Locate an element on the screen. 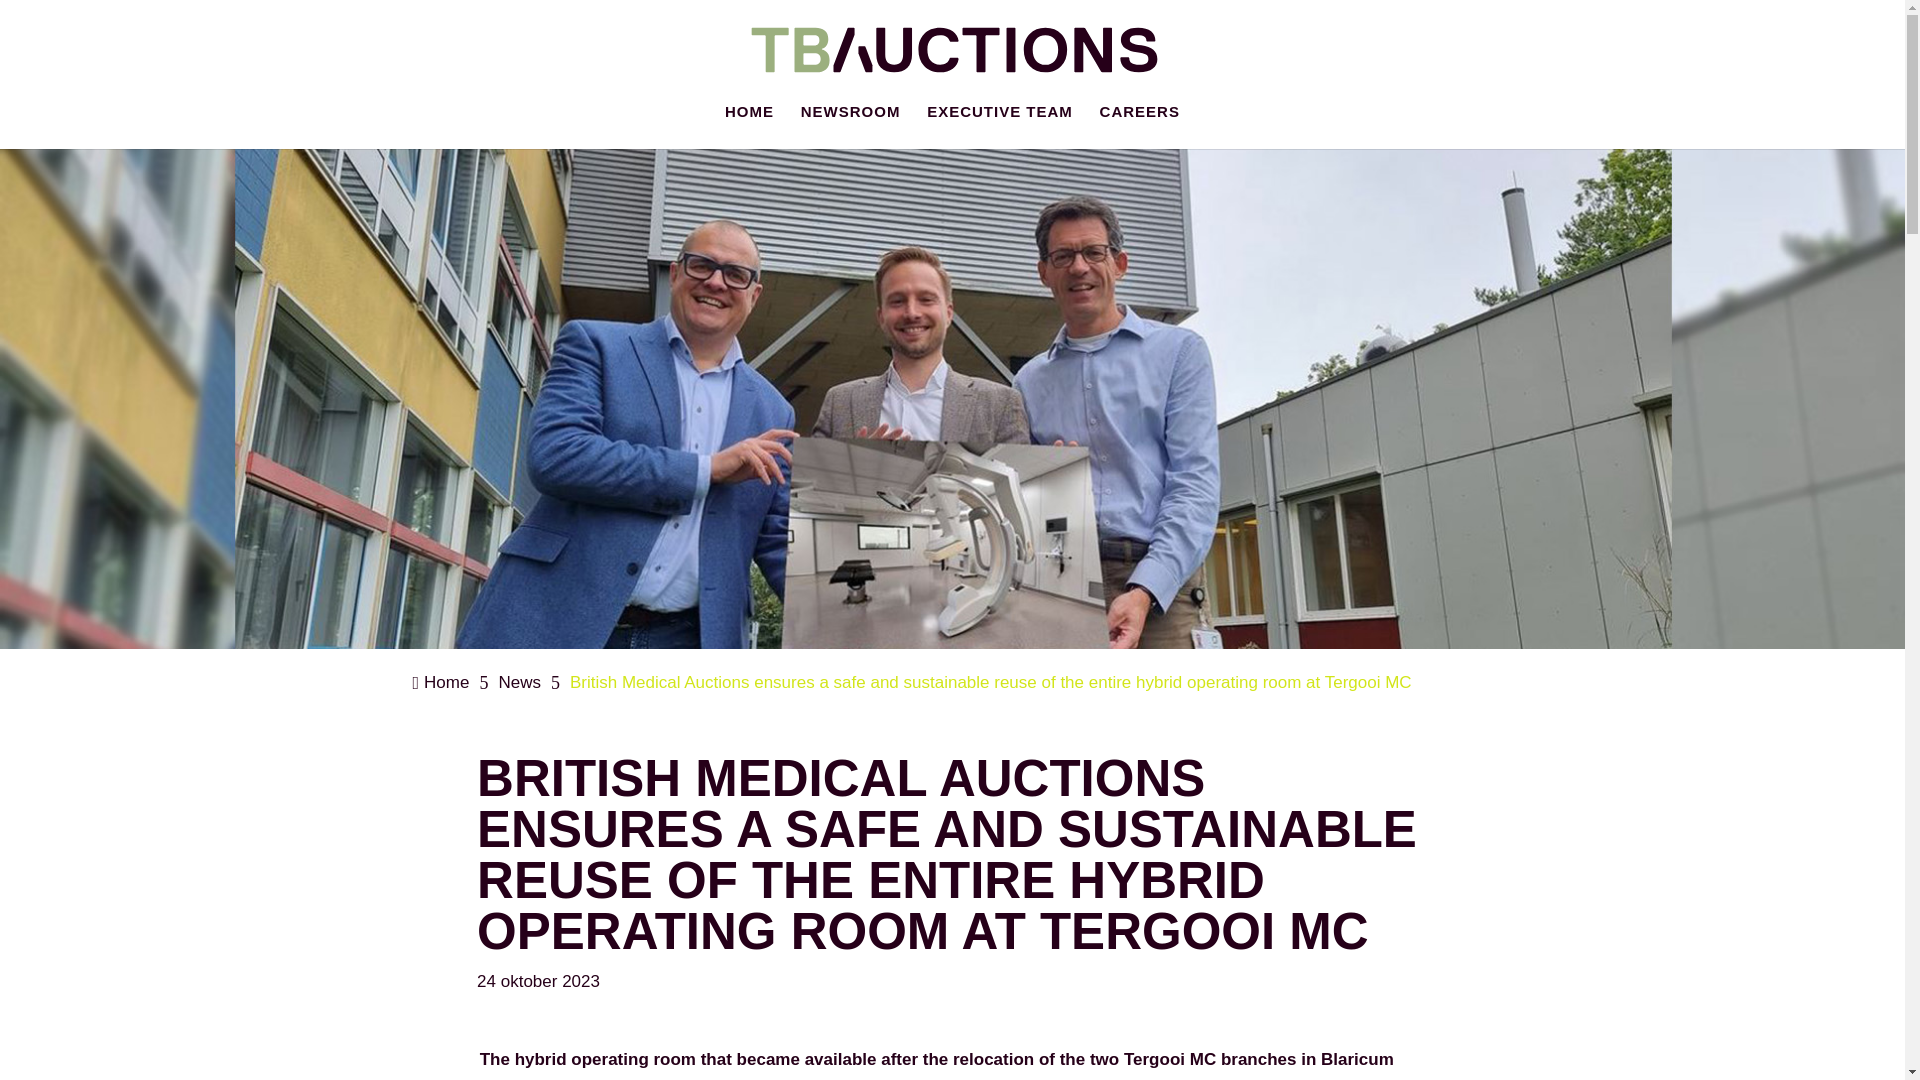 This screenshot has width=1920, height=1080. NEWSROOM is located at coordinates (850, 126).